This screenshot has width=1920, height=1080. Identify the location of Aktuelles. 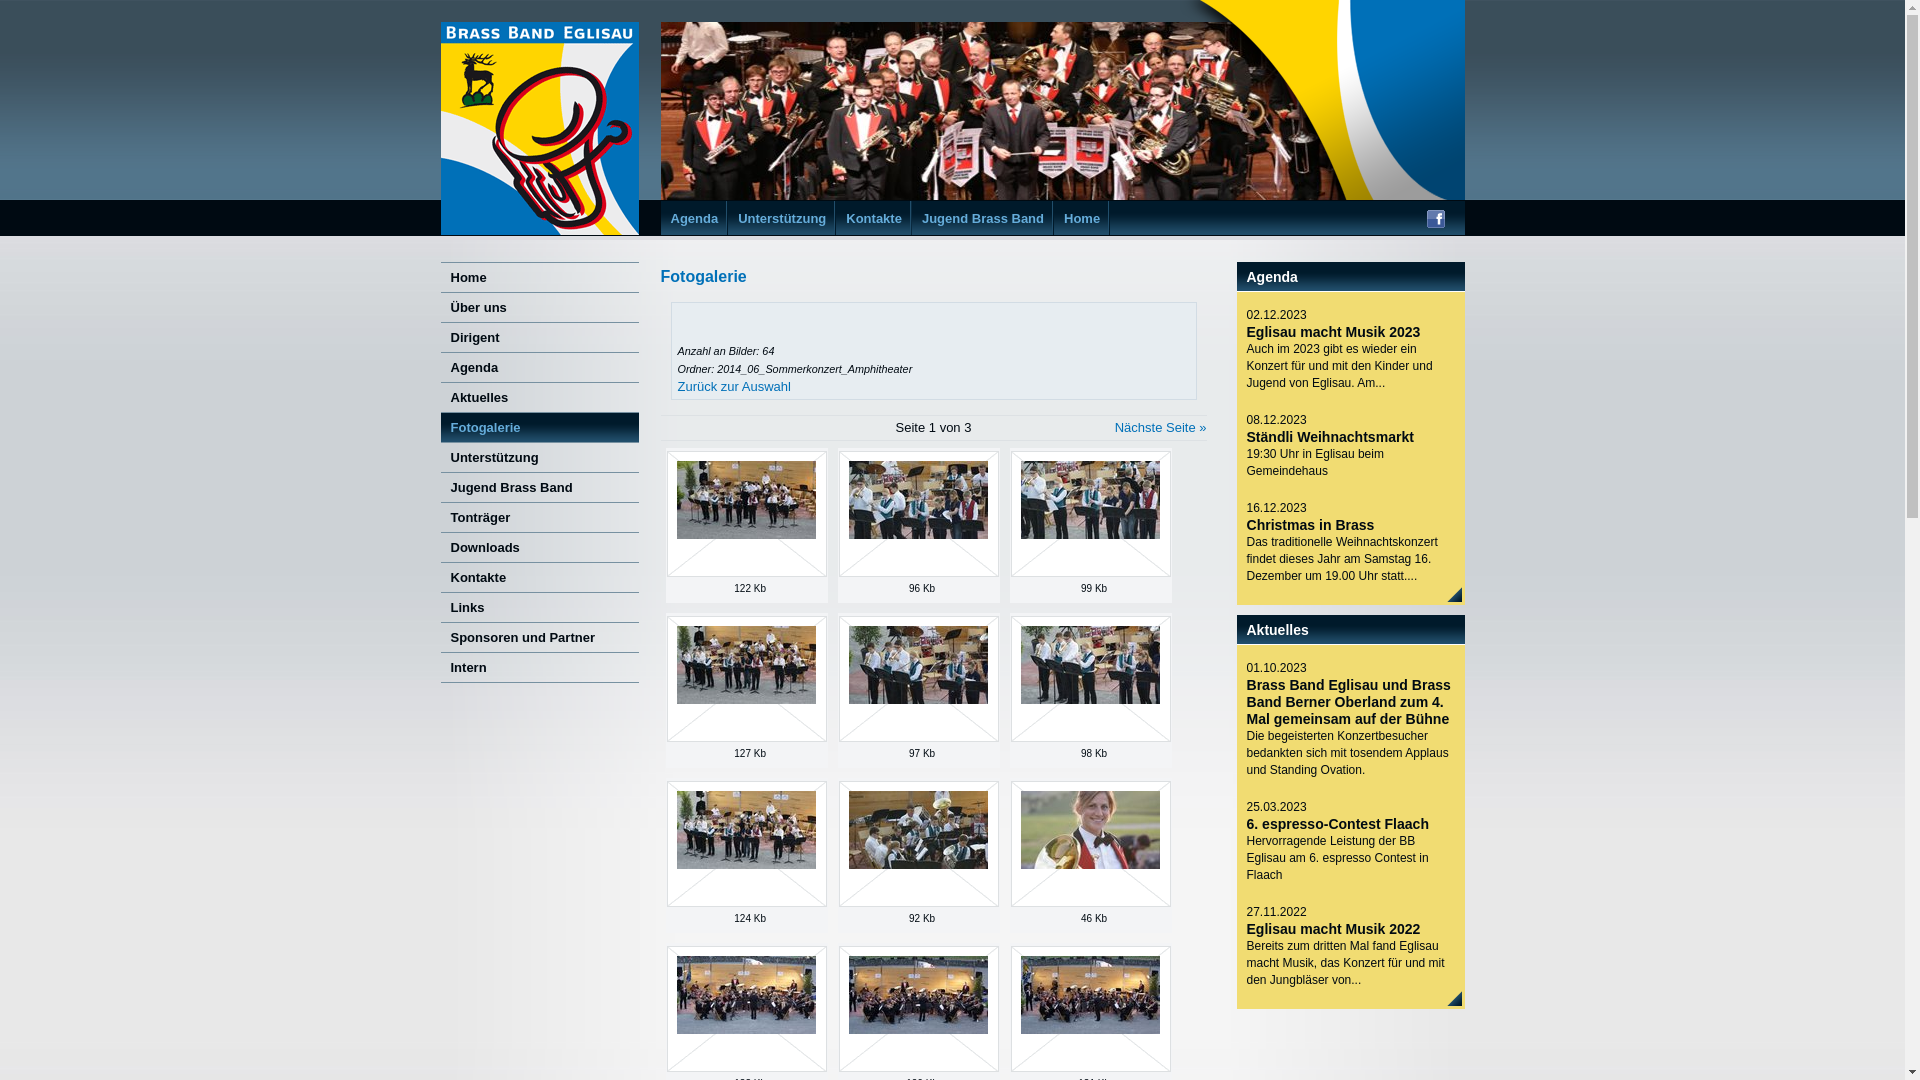
(539, 397).